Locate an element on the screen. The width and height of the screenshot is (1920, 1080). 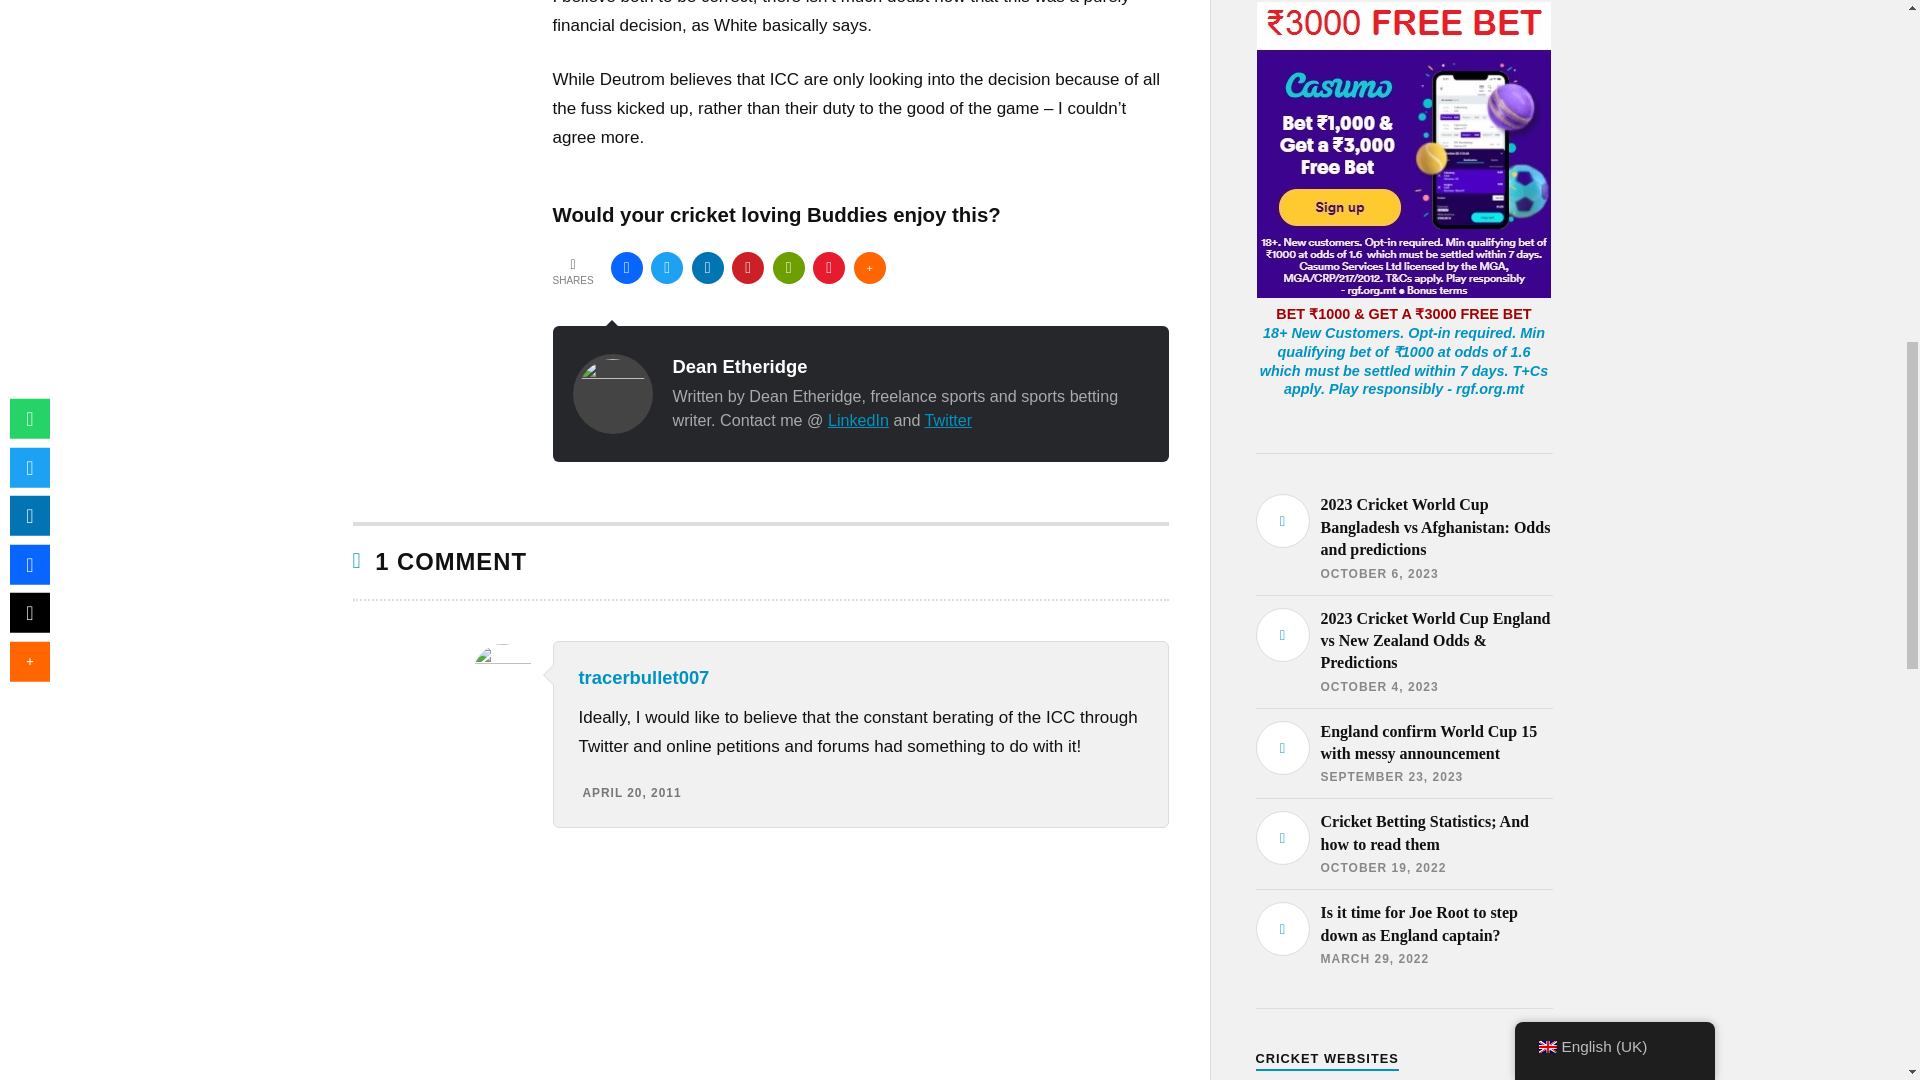
Tweet this ! is located at coordinates (666, 268).